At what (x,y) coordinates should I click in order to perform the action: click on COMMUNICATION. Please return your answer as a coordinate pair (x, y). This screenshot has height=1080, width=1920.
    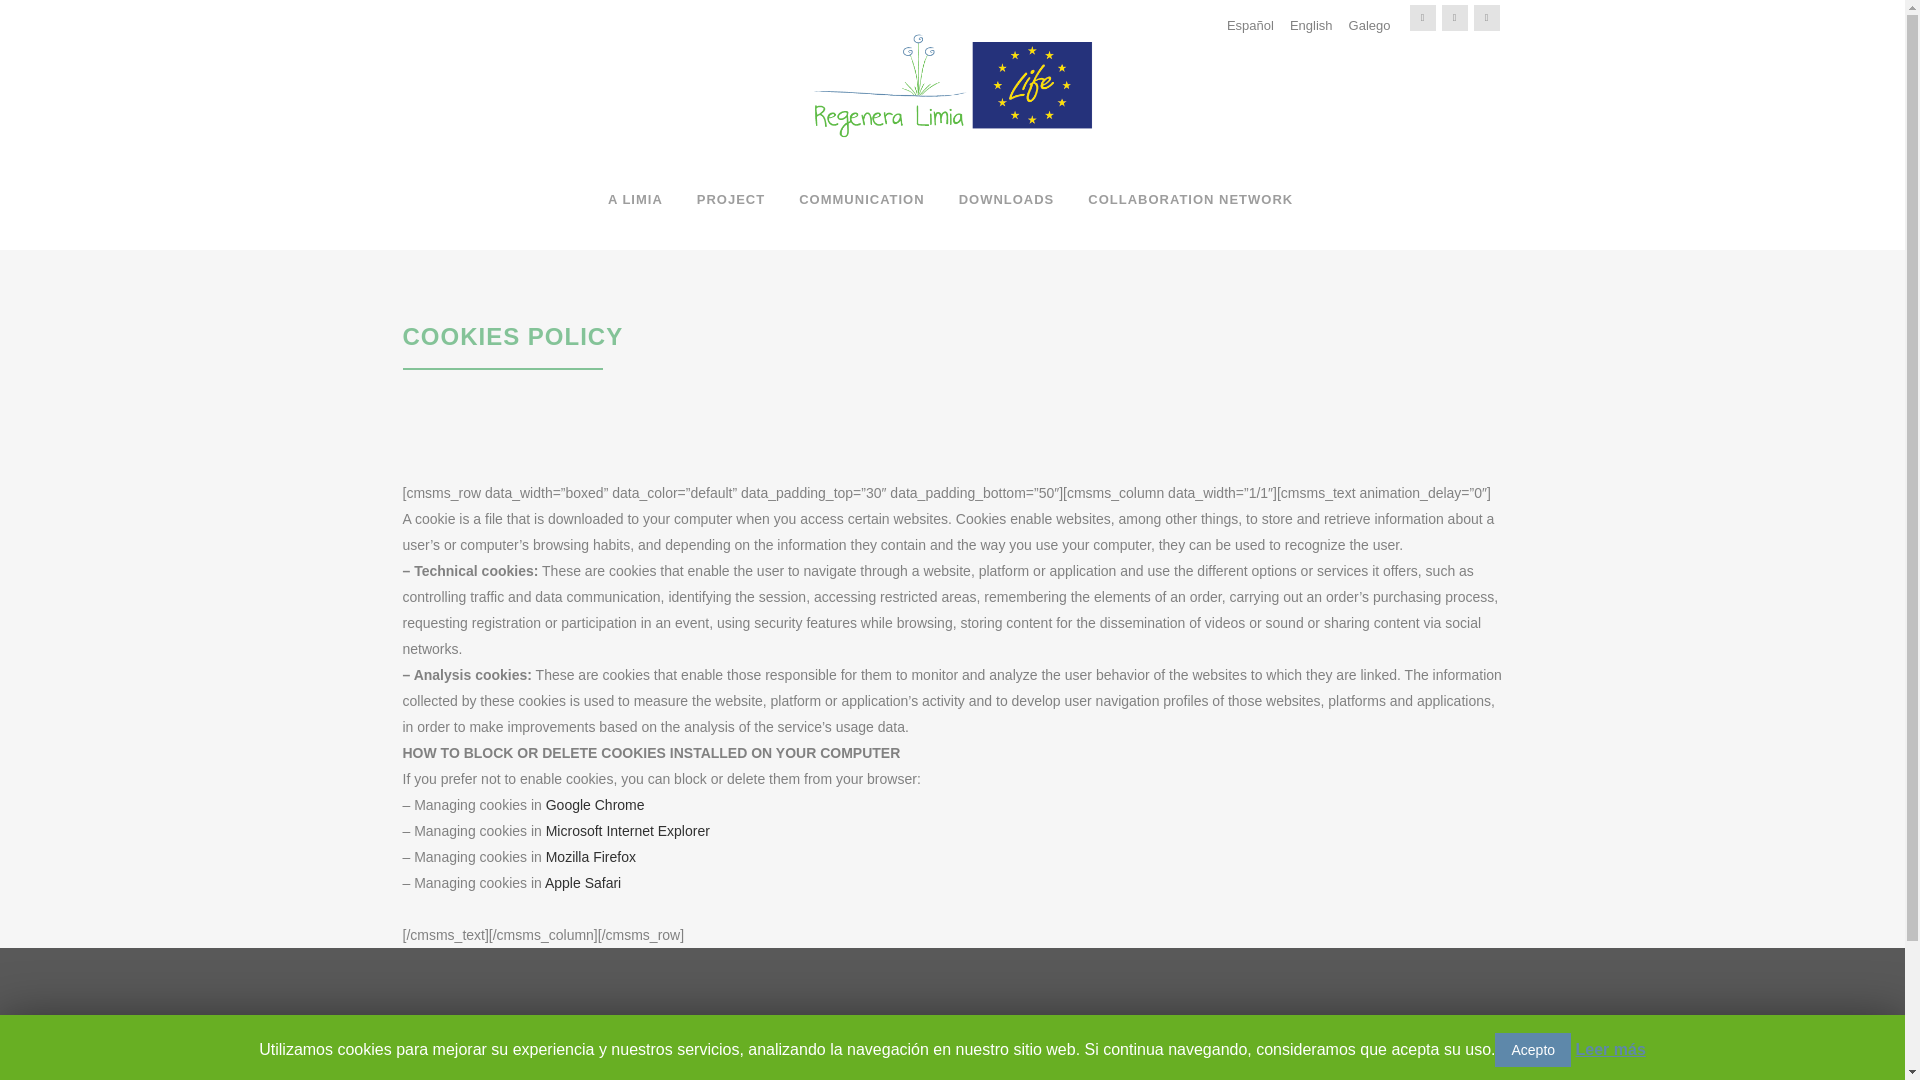
    Looking at the image, I should click on (860, 200).